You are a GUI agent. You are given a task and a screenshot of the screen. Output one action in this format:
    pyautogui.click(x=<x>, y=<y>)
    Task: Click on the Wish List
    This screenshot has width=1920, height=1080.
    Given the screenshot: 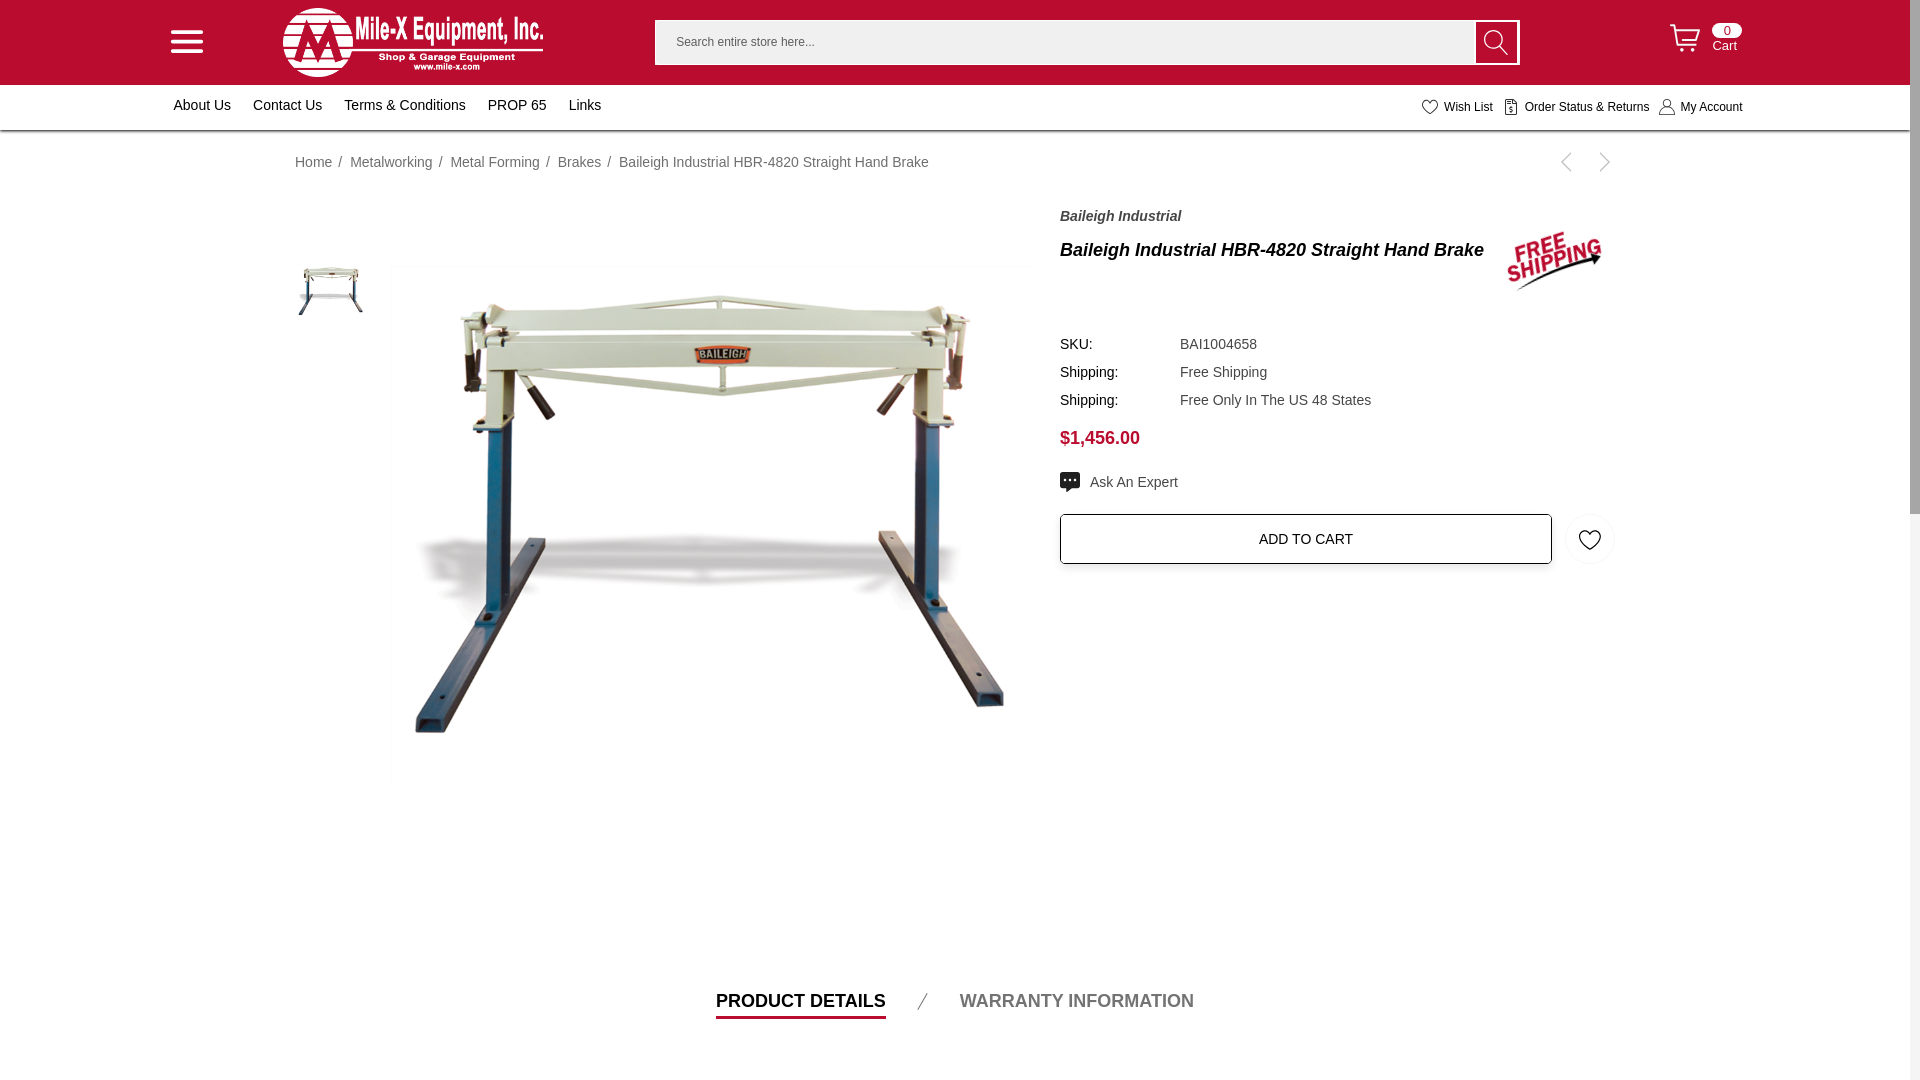 What is the action you would take?
    pyautogui.click(x=1702, y=42)
    